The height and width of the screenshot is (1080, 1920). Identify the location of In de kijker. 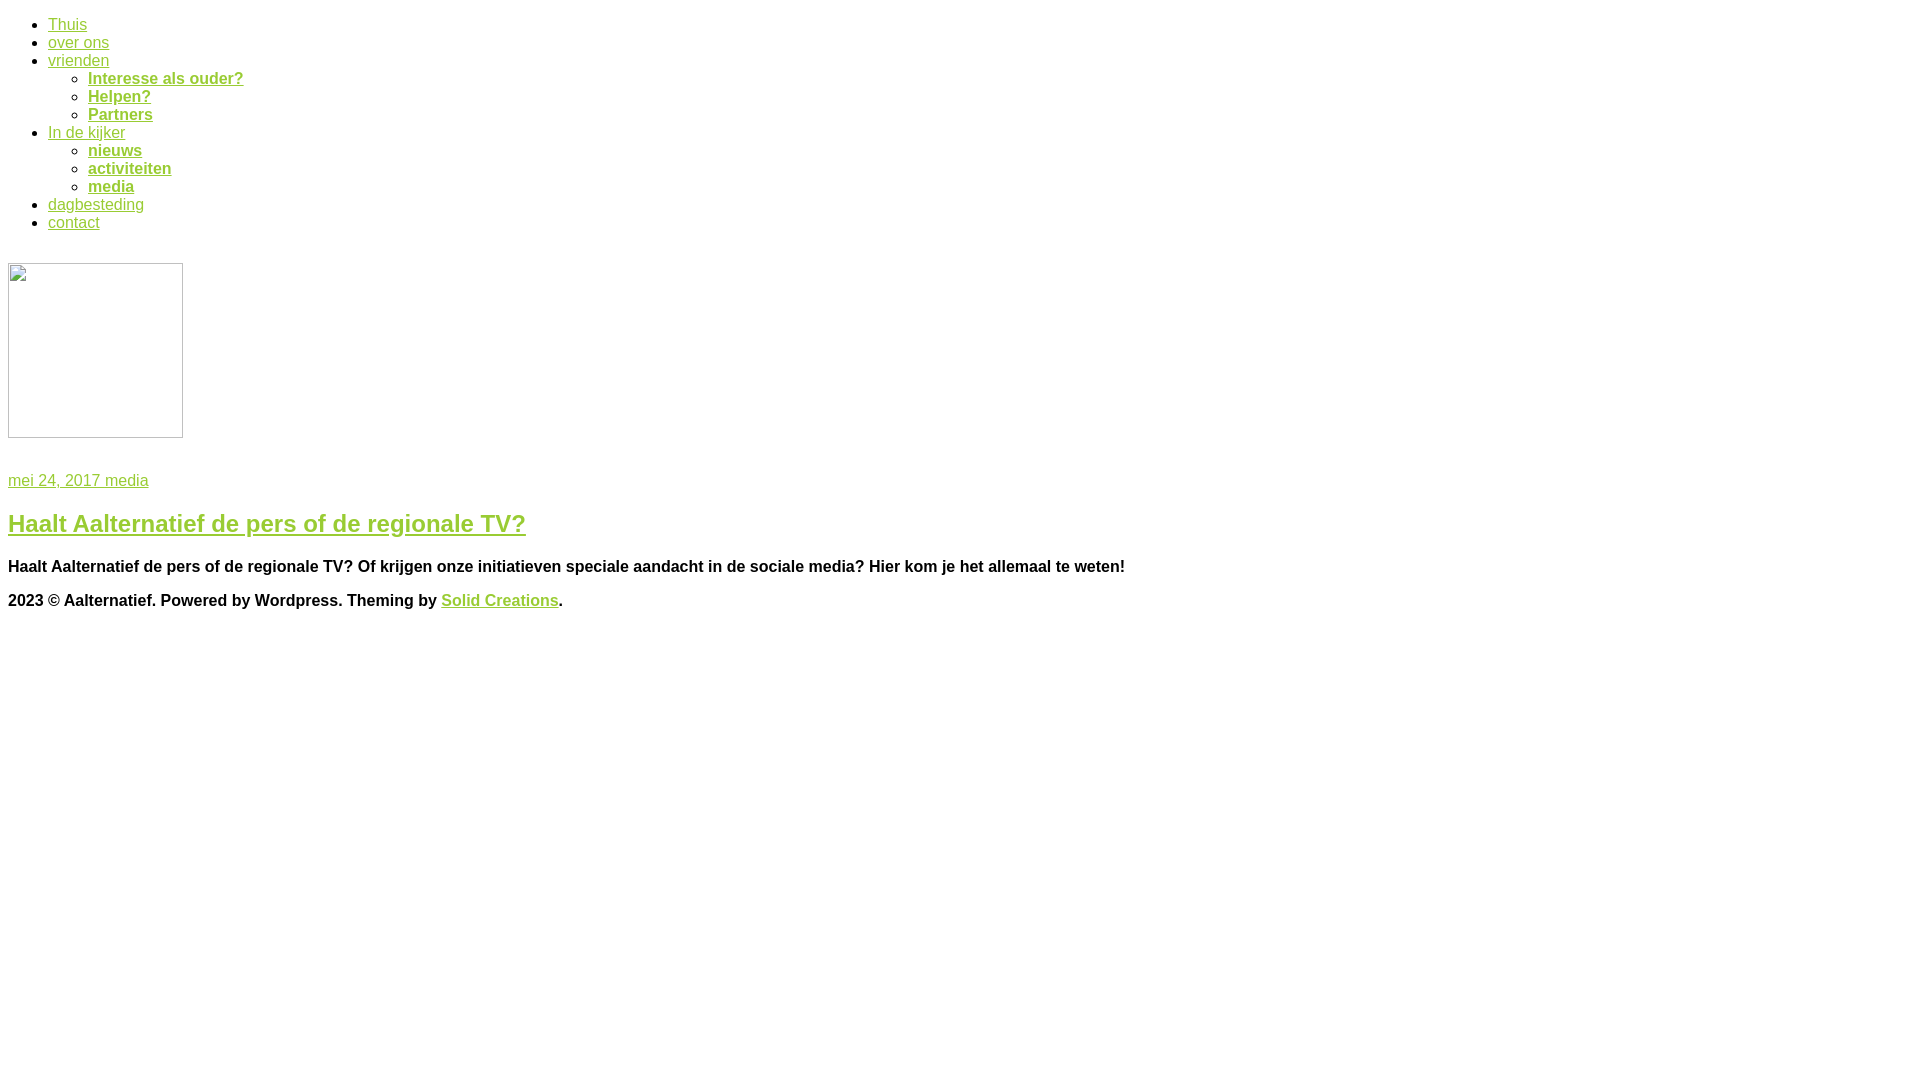
(86, 132).